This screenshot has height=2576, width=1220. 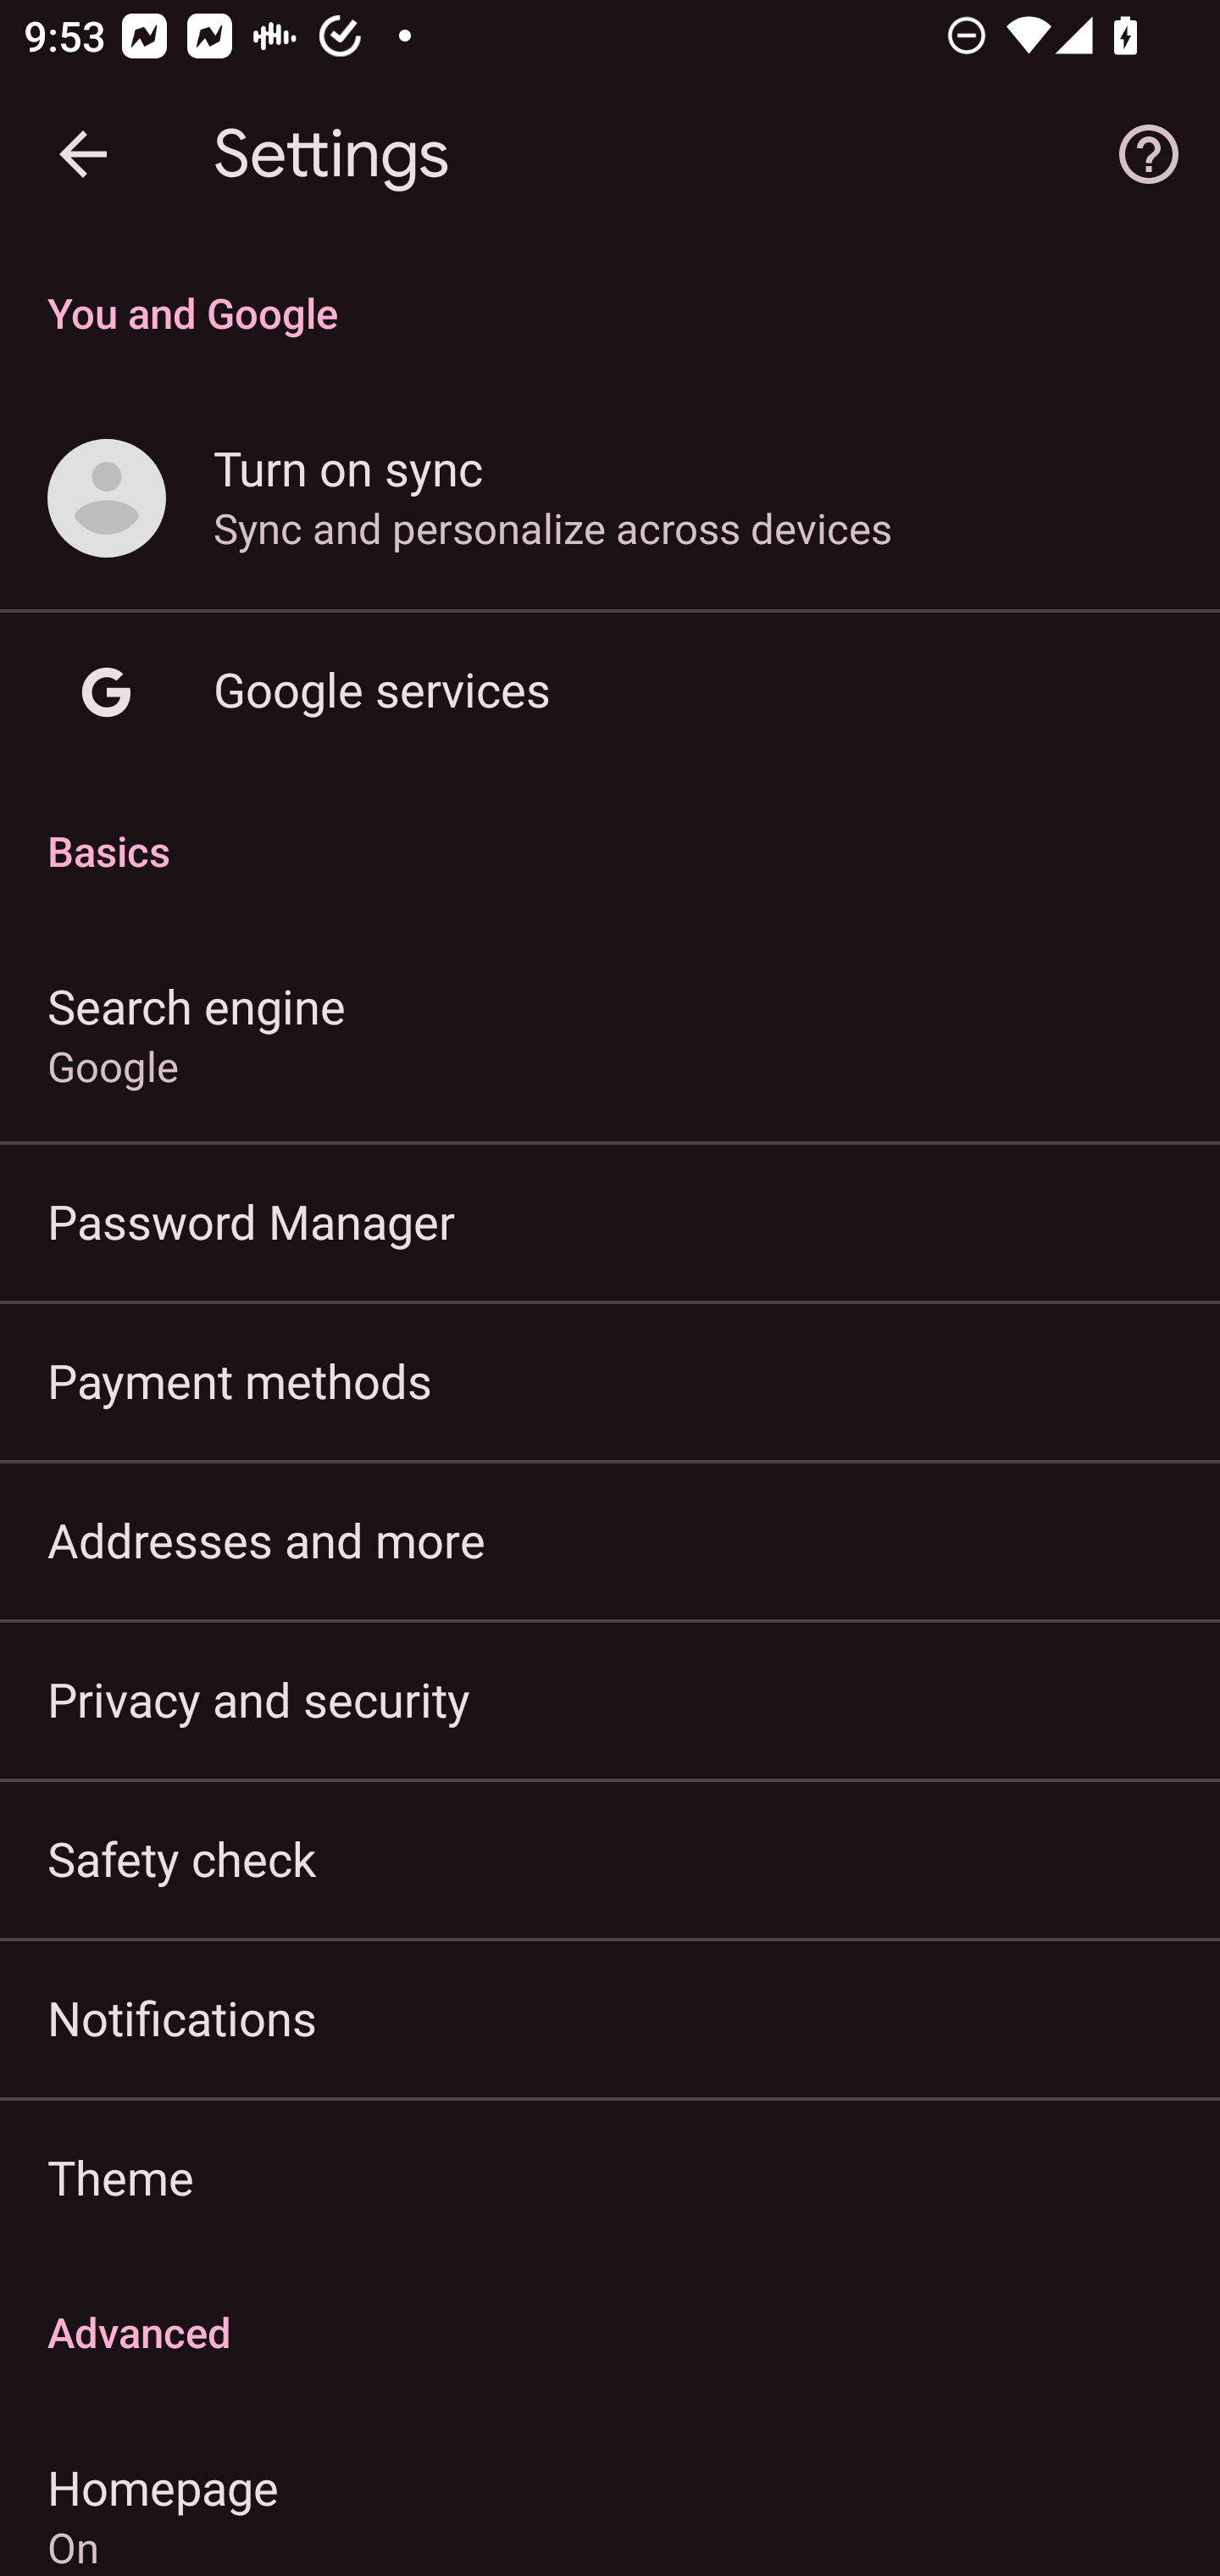 I want to click on Homepage On, so click(x=610, y=2492).